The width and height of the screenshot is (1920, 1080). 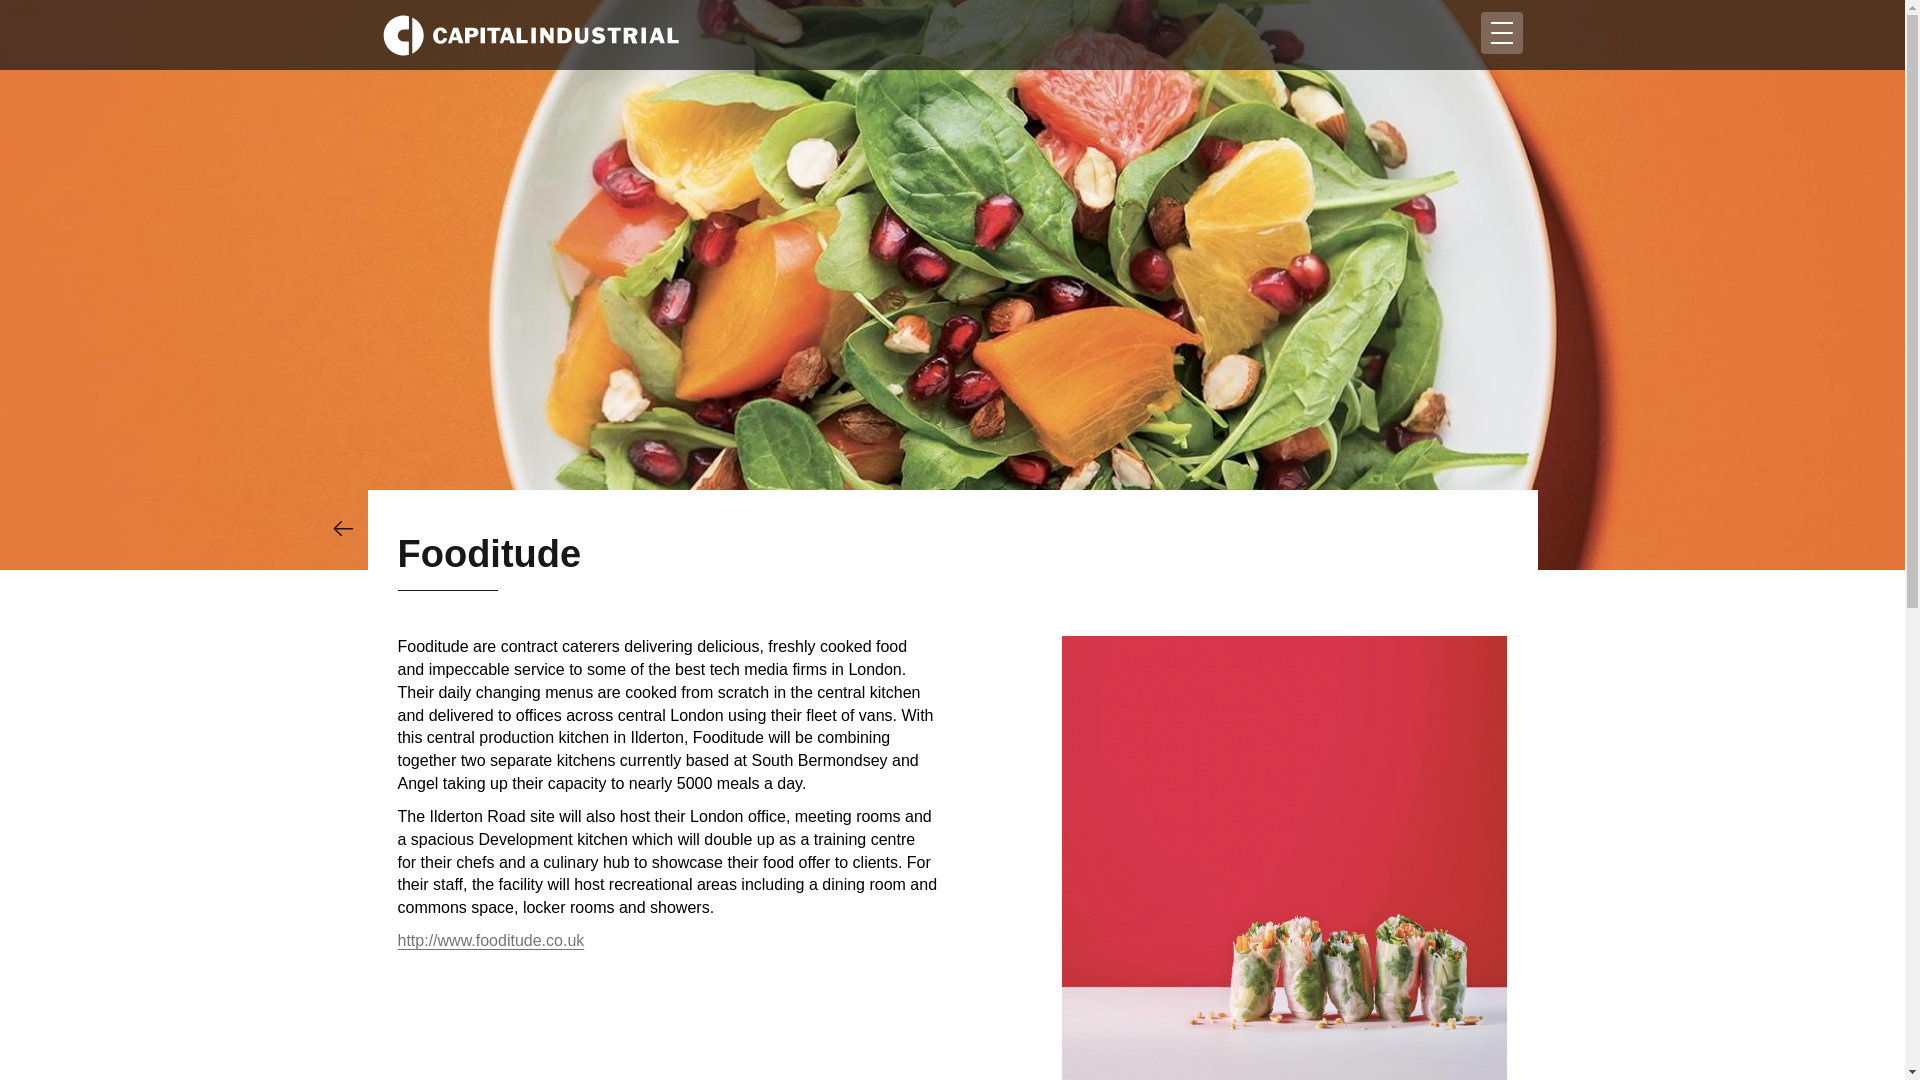 I want to click on Capital Industrial, so click(x=530, y=36).